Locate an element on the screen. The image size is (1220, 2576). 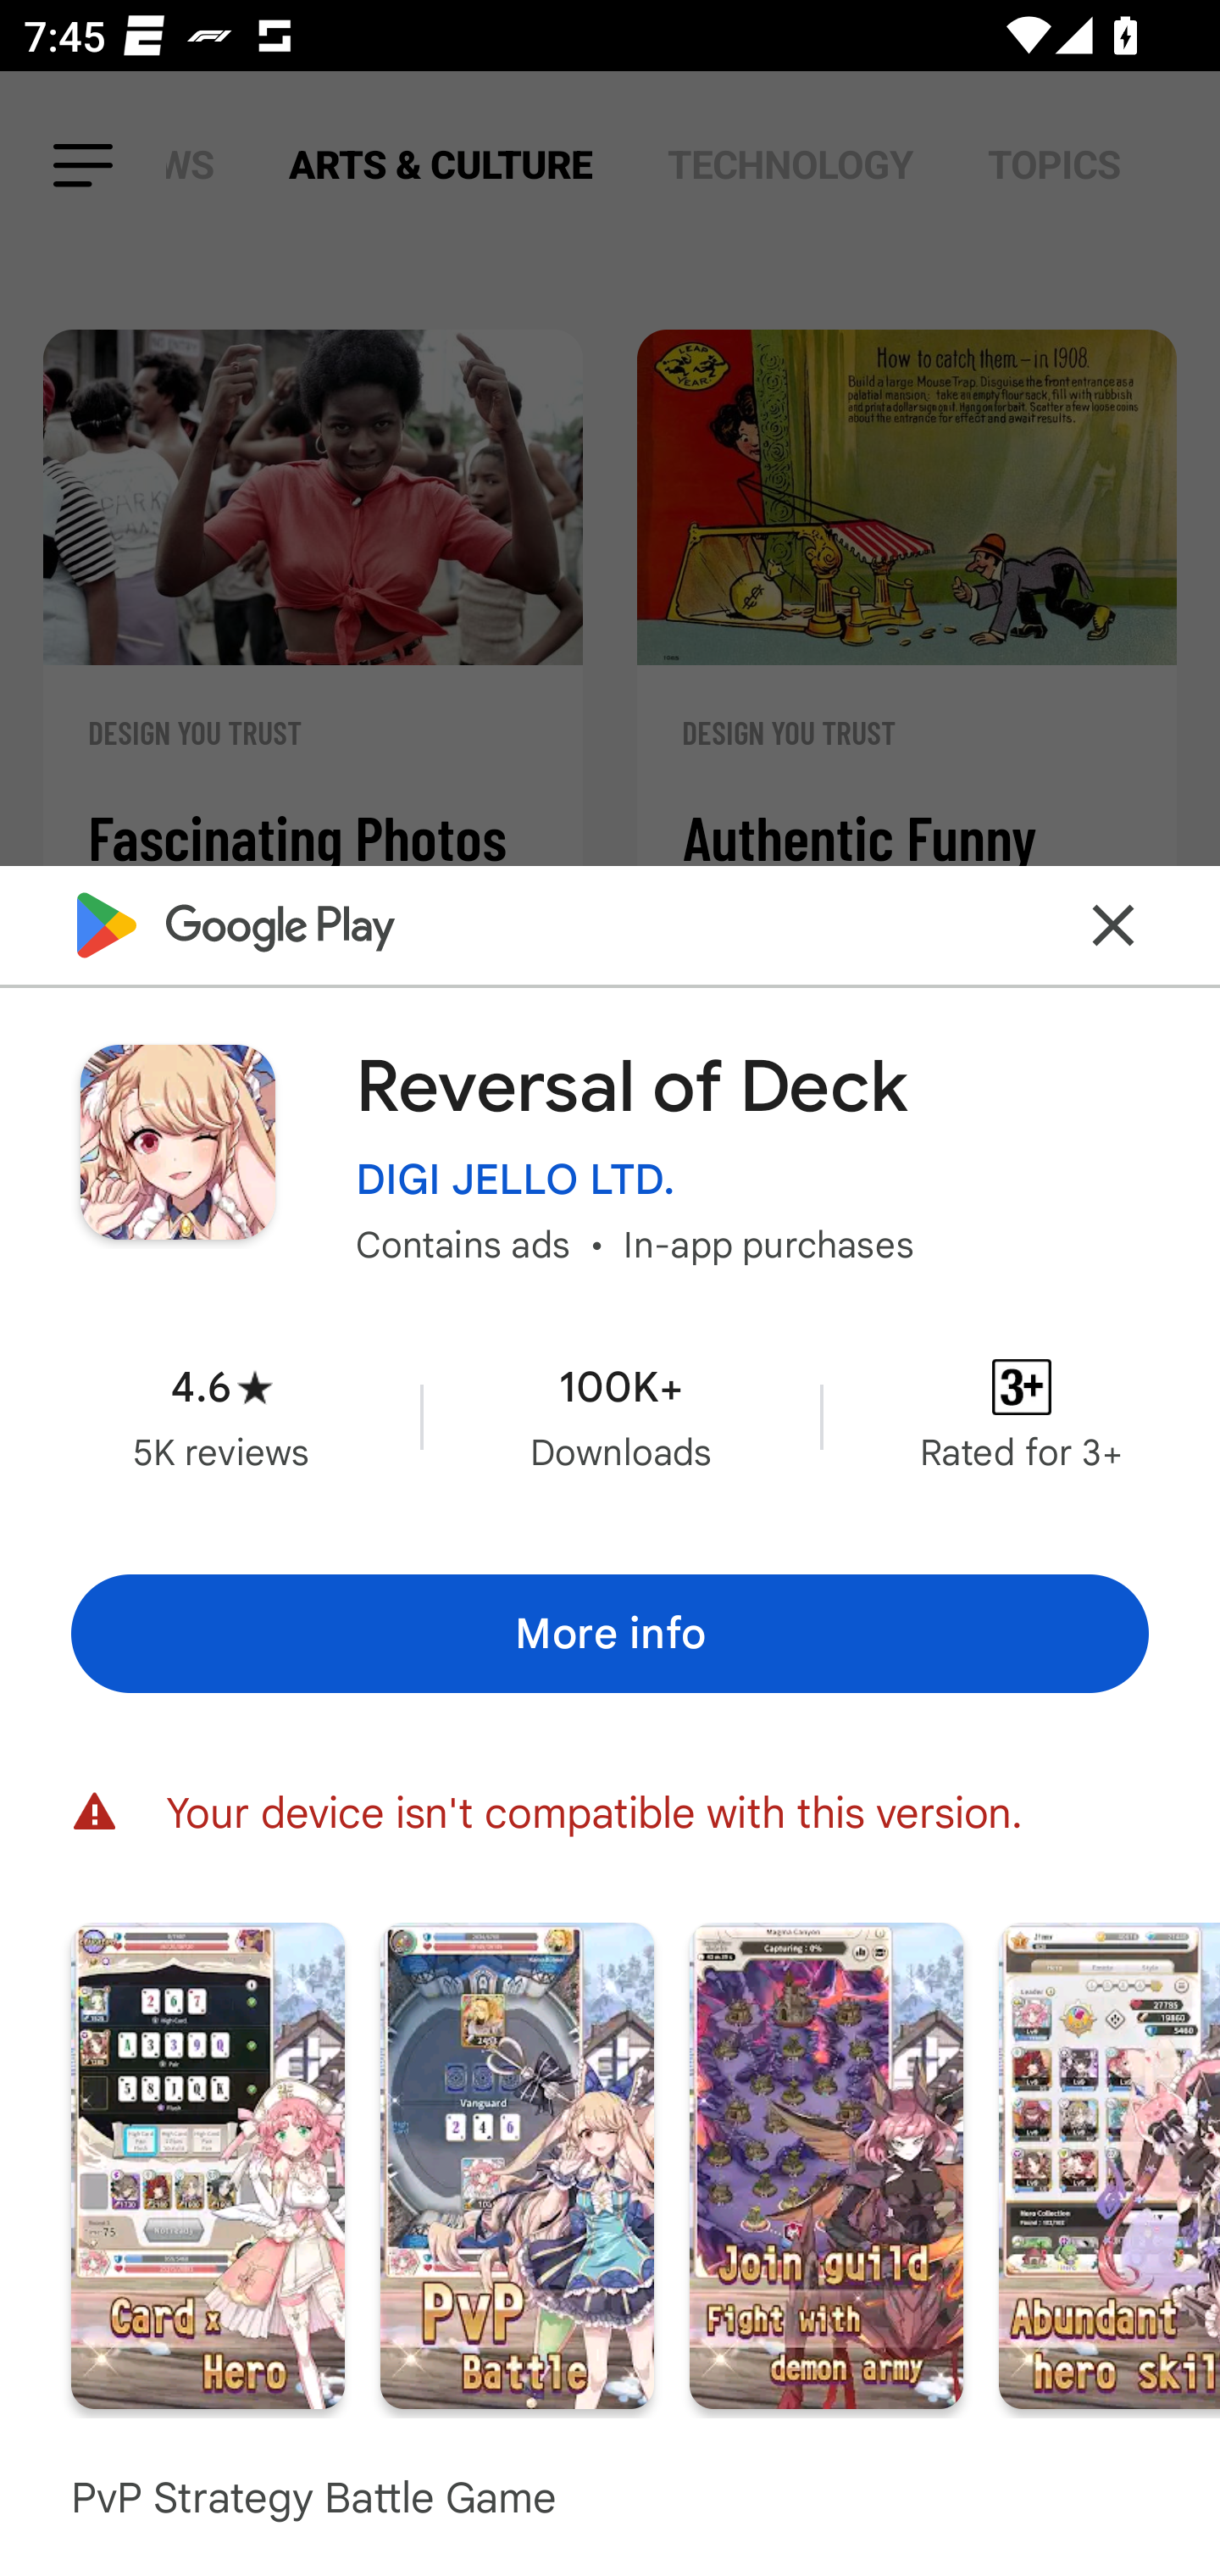
Screenshot "2" of "5" is located at coordinates (517, 2164).